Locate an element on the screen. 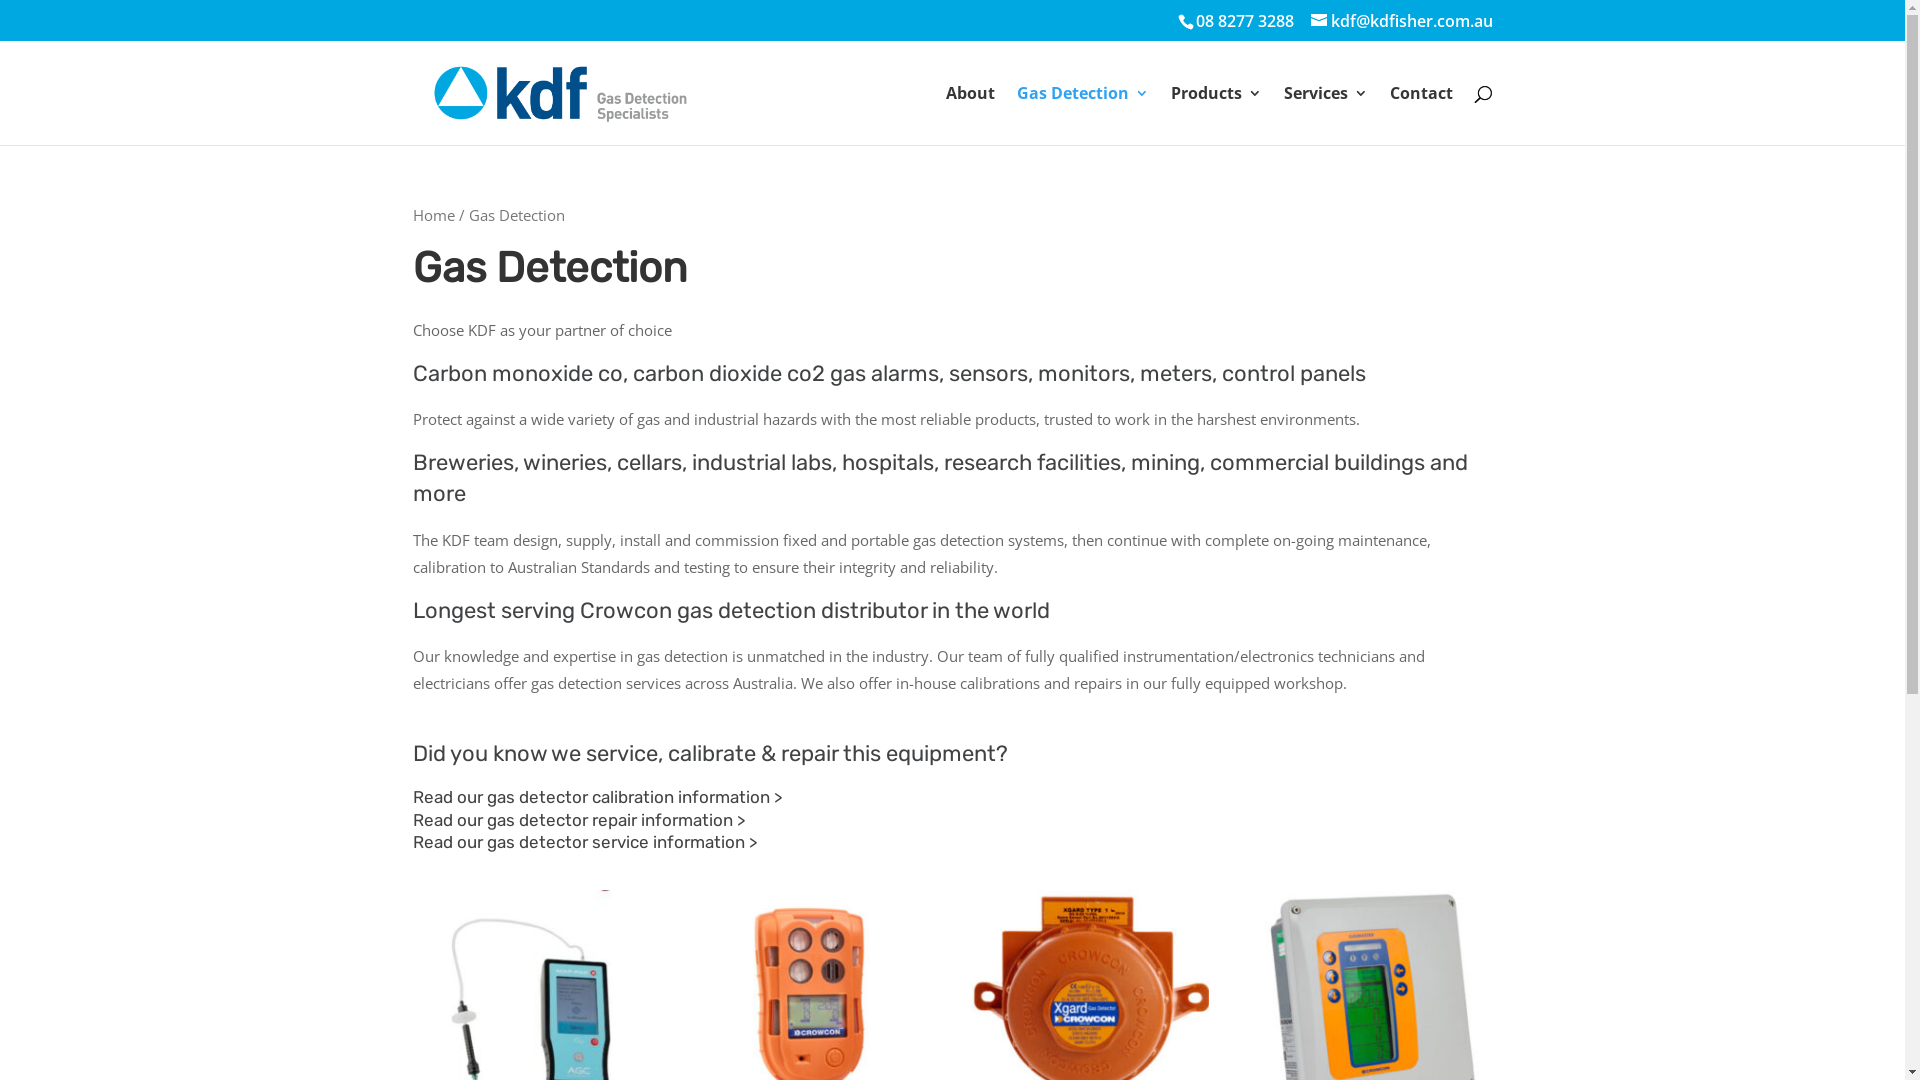  Read our gas detector repair information > is located at coordinates (578, 820).